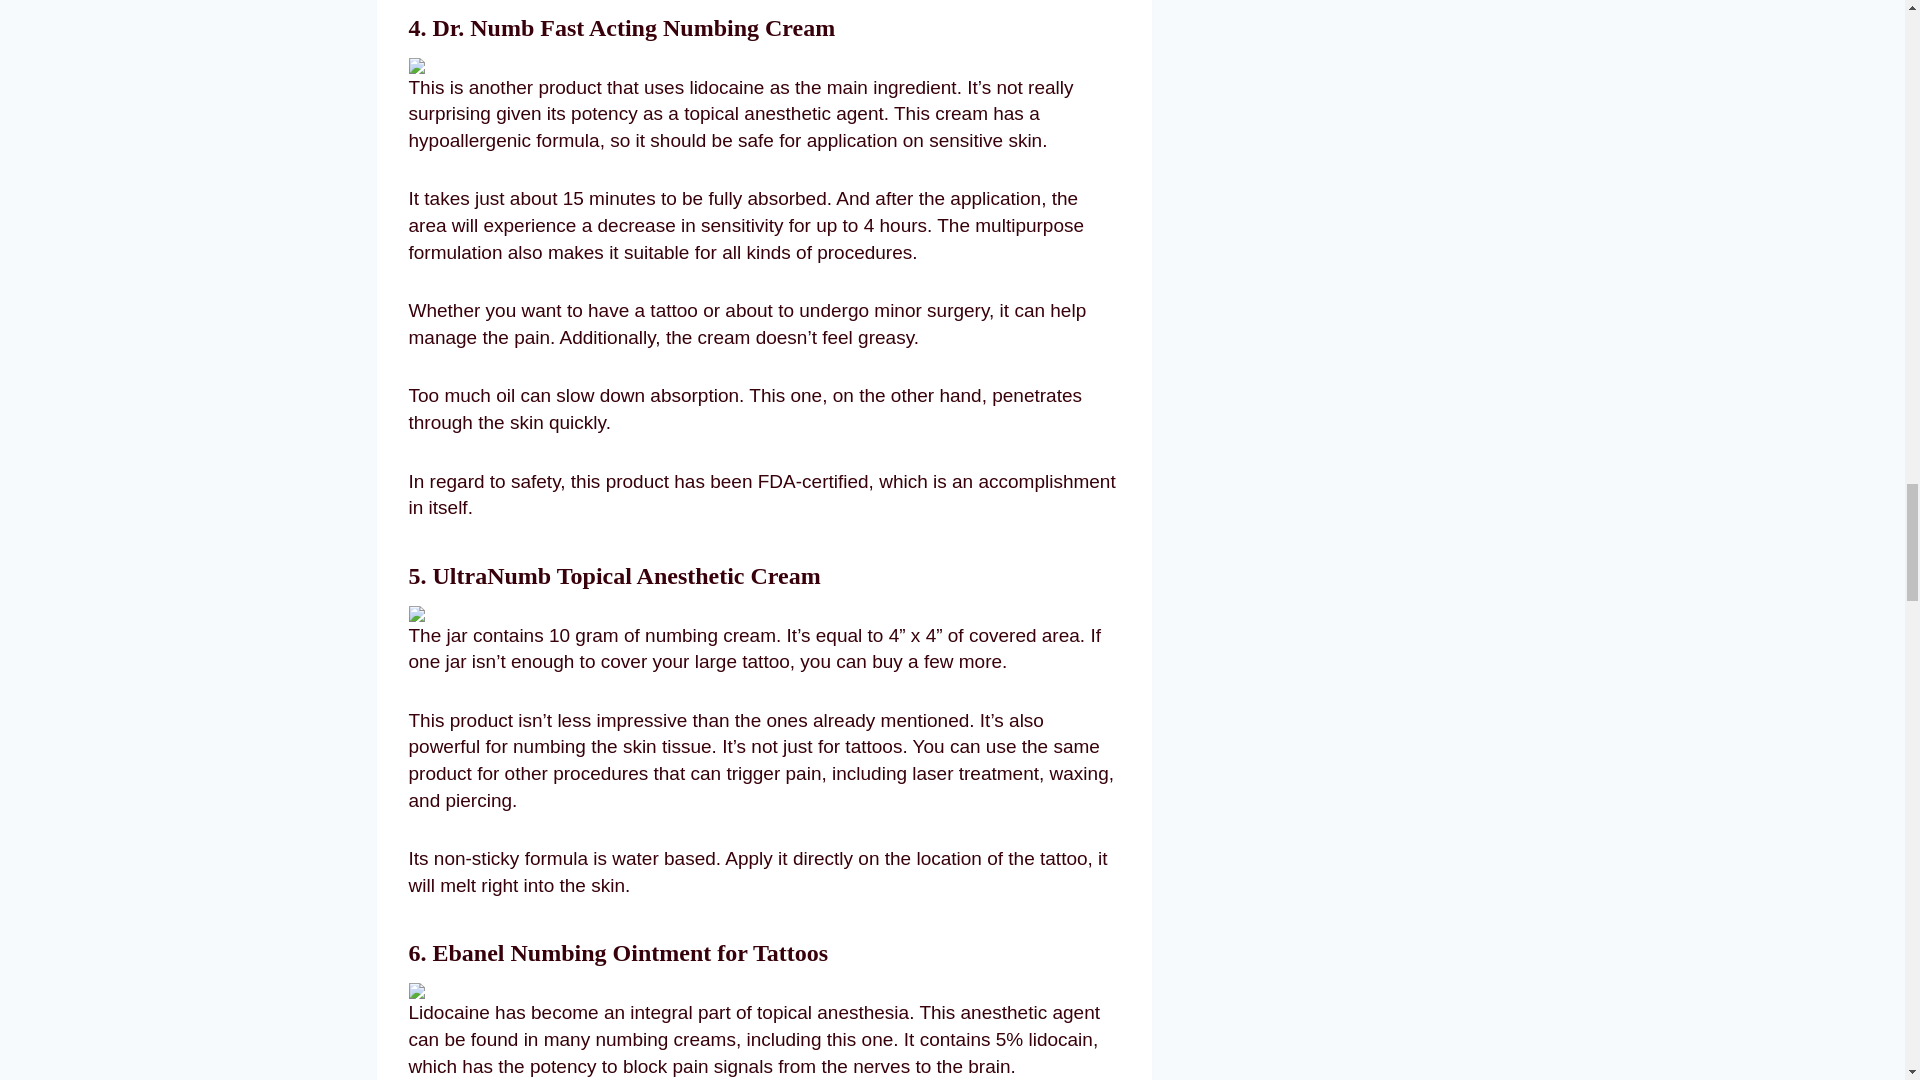  Describe the element at coordinates (630, 952) in the screenshot. I see `Ebanel Numbing Ointment for Tattoos` at that location.